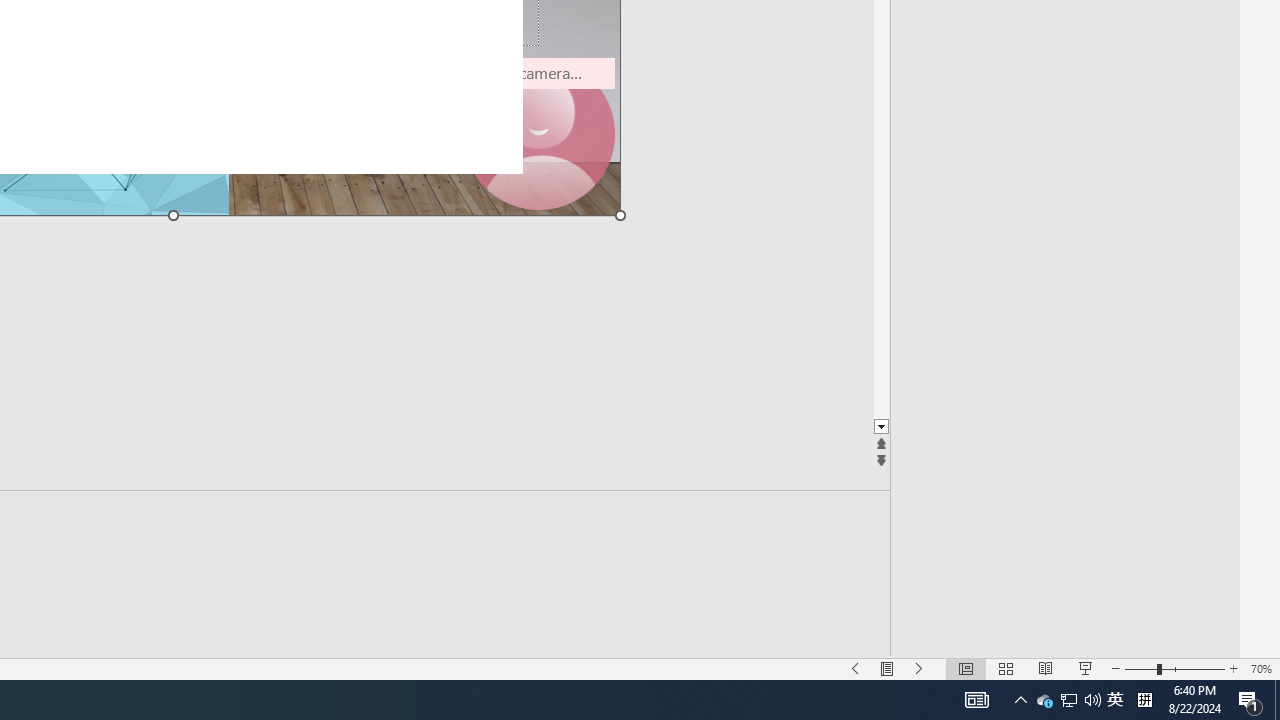 This screenshot has height=720, width=1280. What do you see at coordinates (855, 668) in the screenshot?
I see `Slide Show Previous On` at bounding box center [855, 668].